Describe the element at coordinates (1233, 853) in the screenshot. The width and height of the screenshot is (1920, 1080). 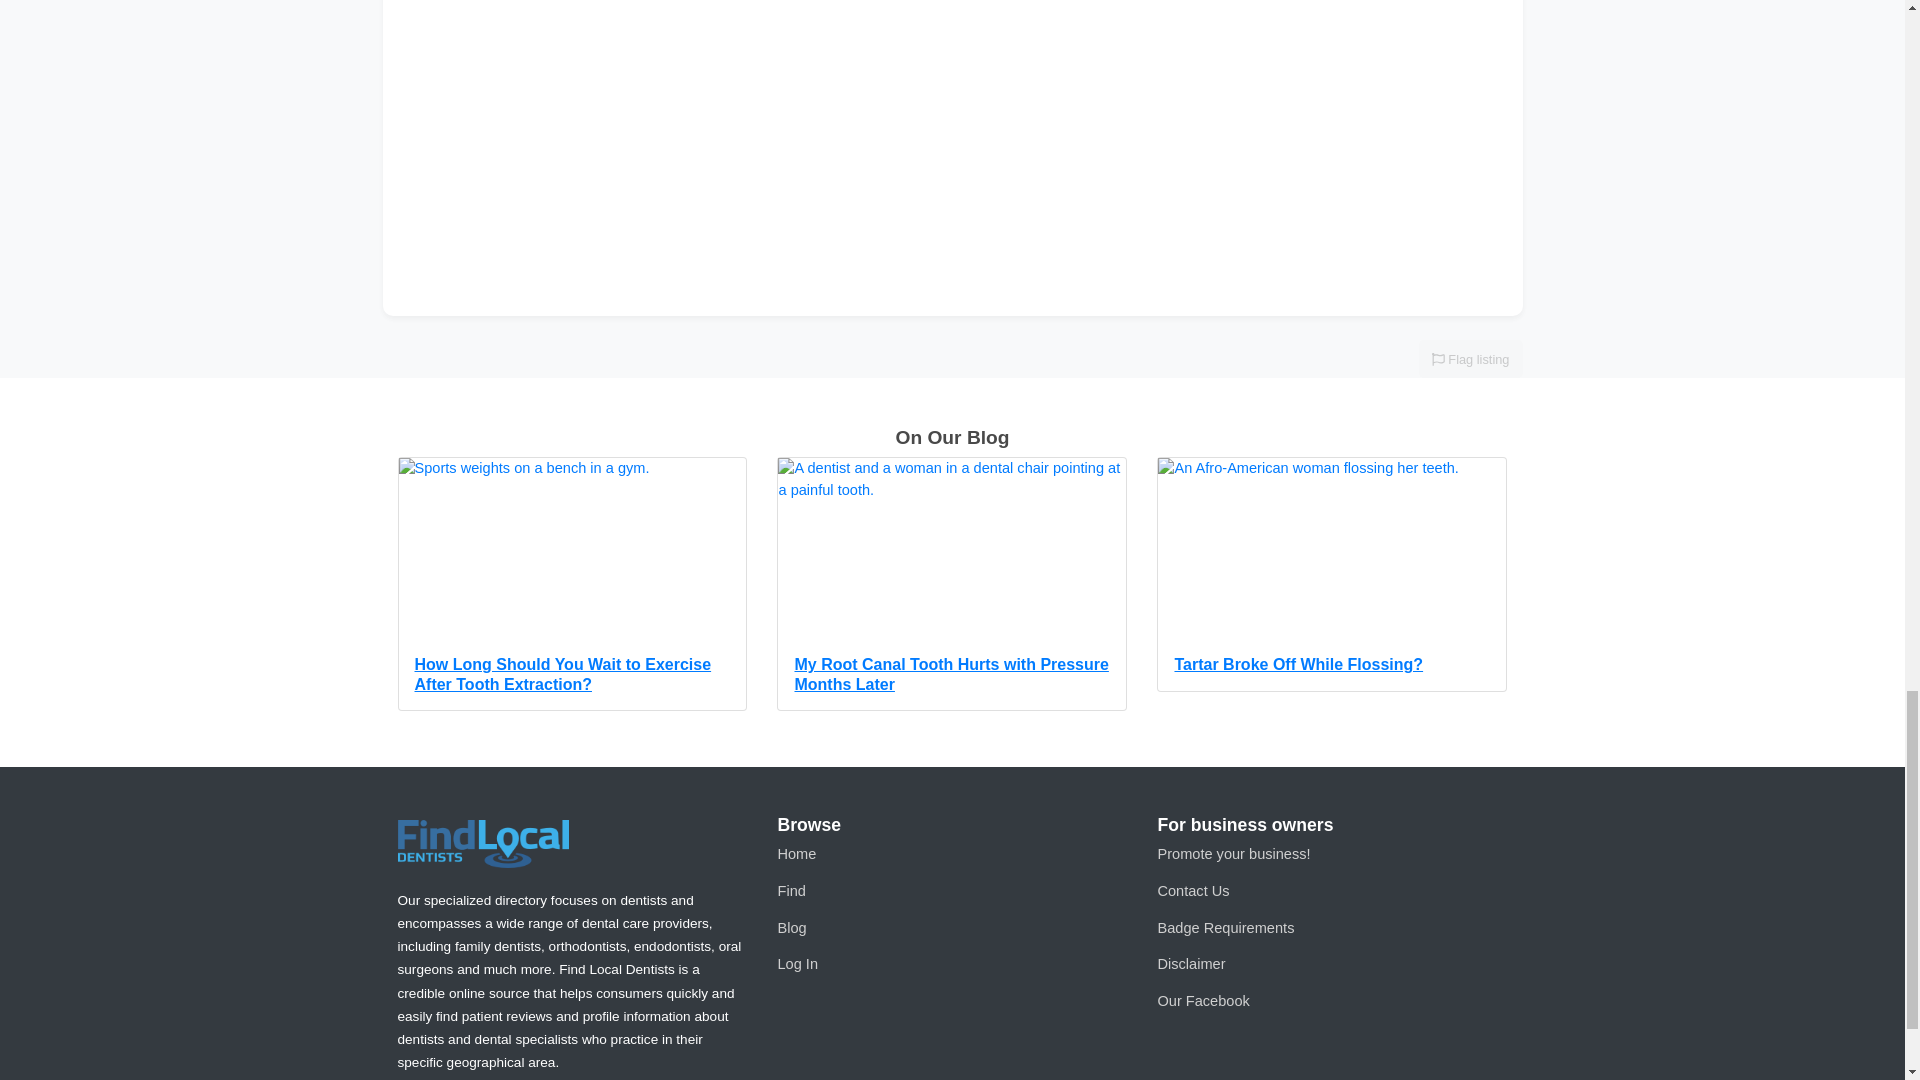
I see `Promote your business!` at that location.